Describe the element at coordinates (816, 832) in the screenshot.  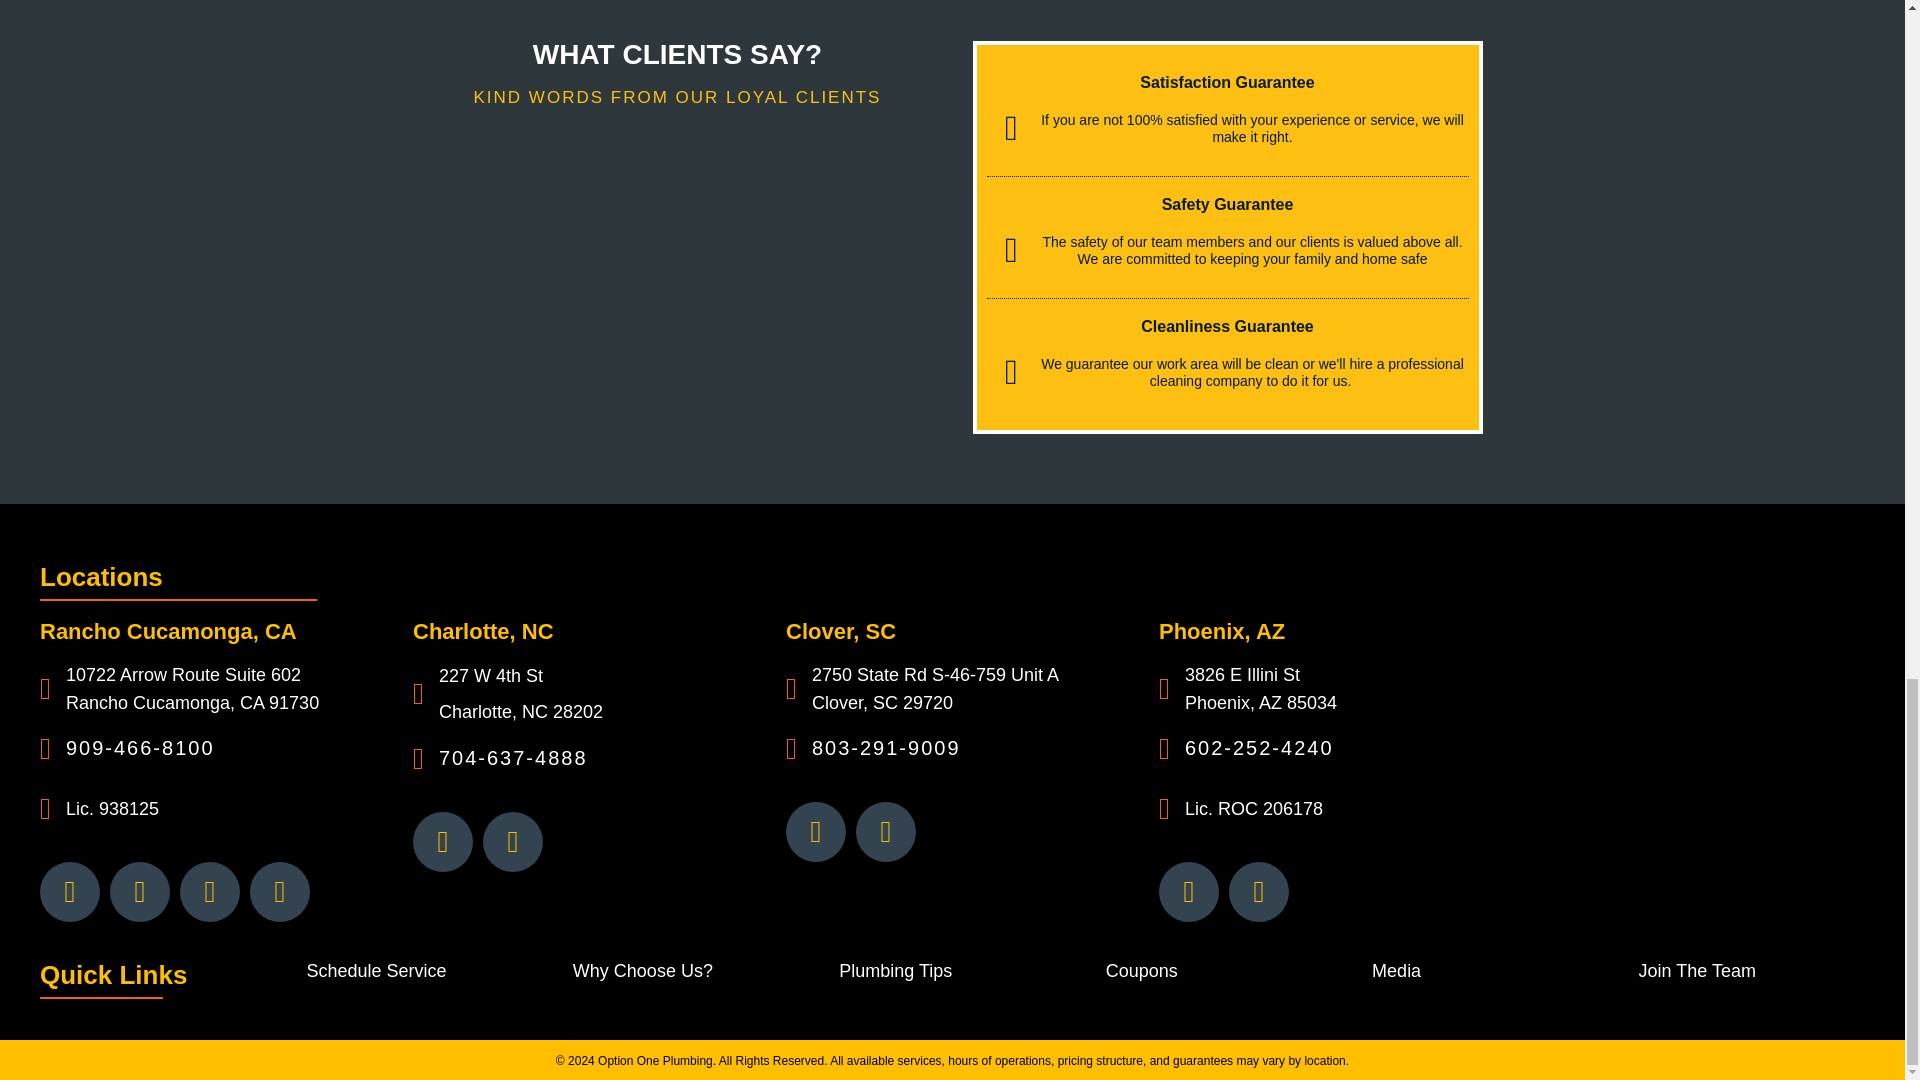
I see `Instagram` at that location.